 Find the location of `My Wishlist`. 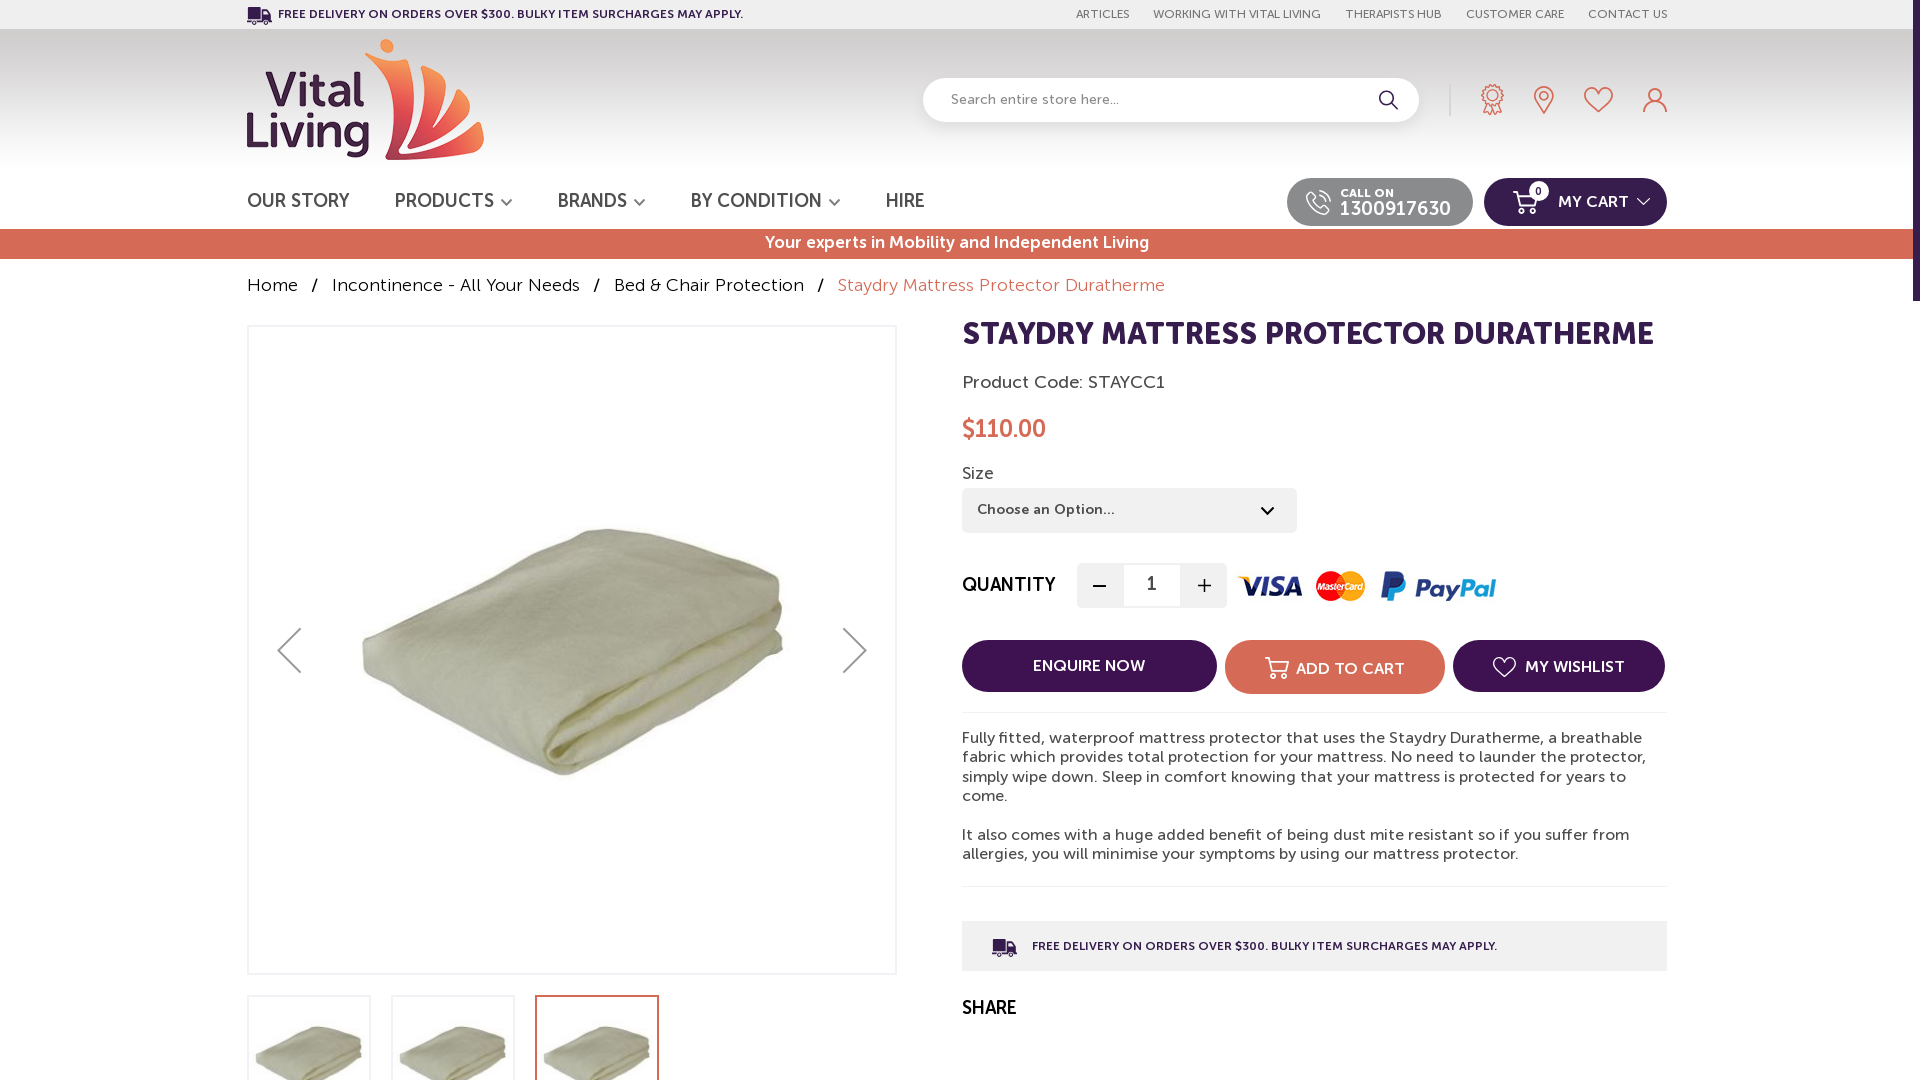

My Wishlist is located at coordinates (1598, 100).